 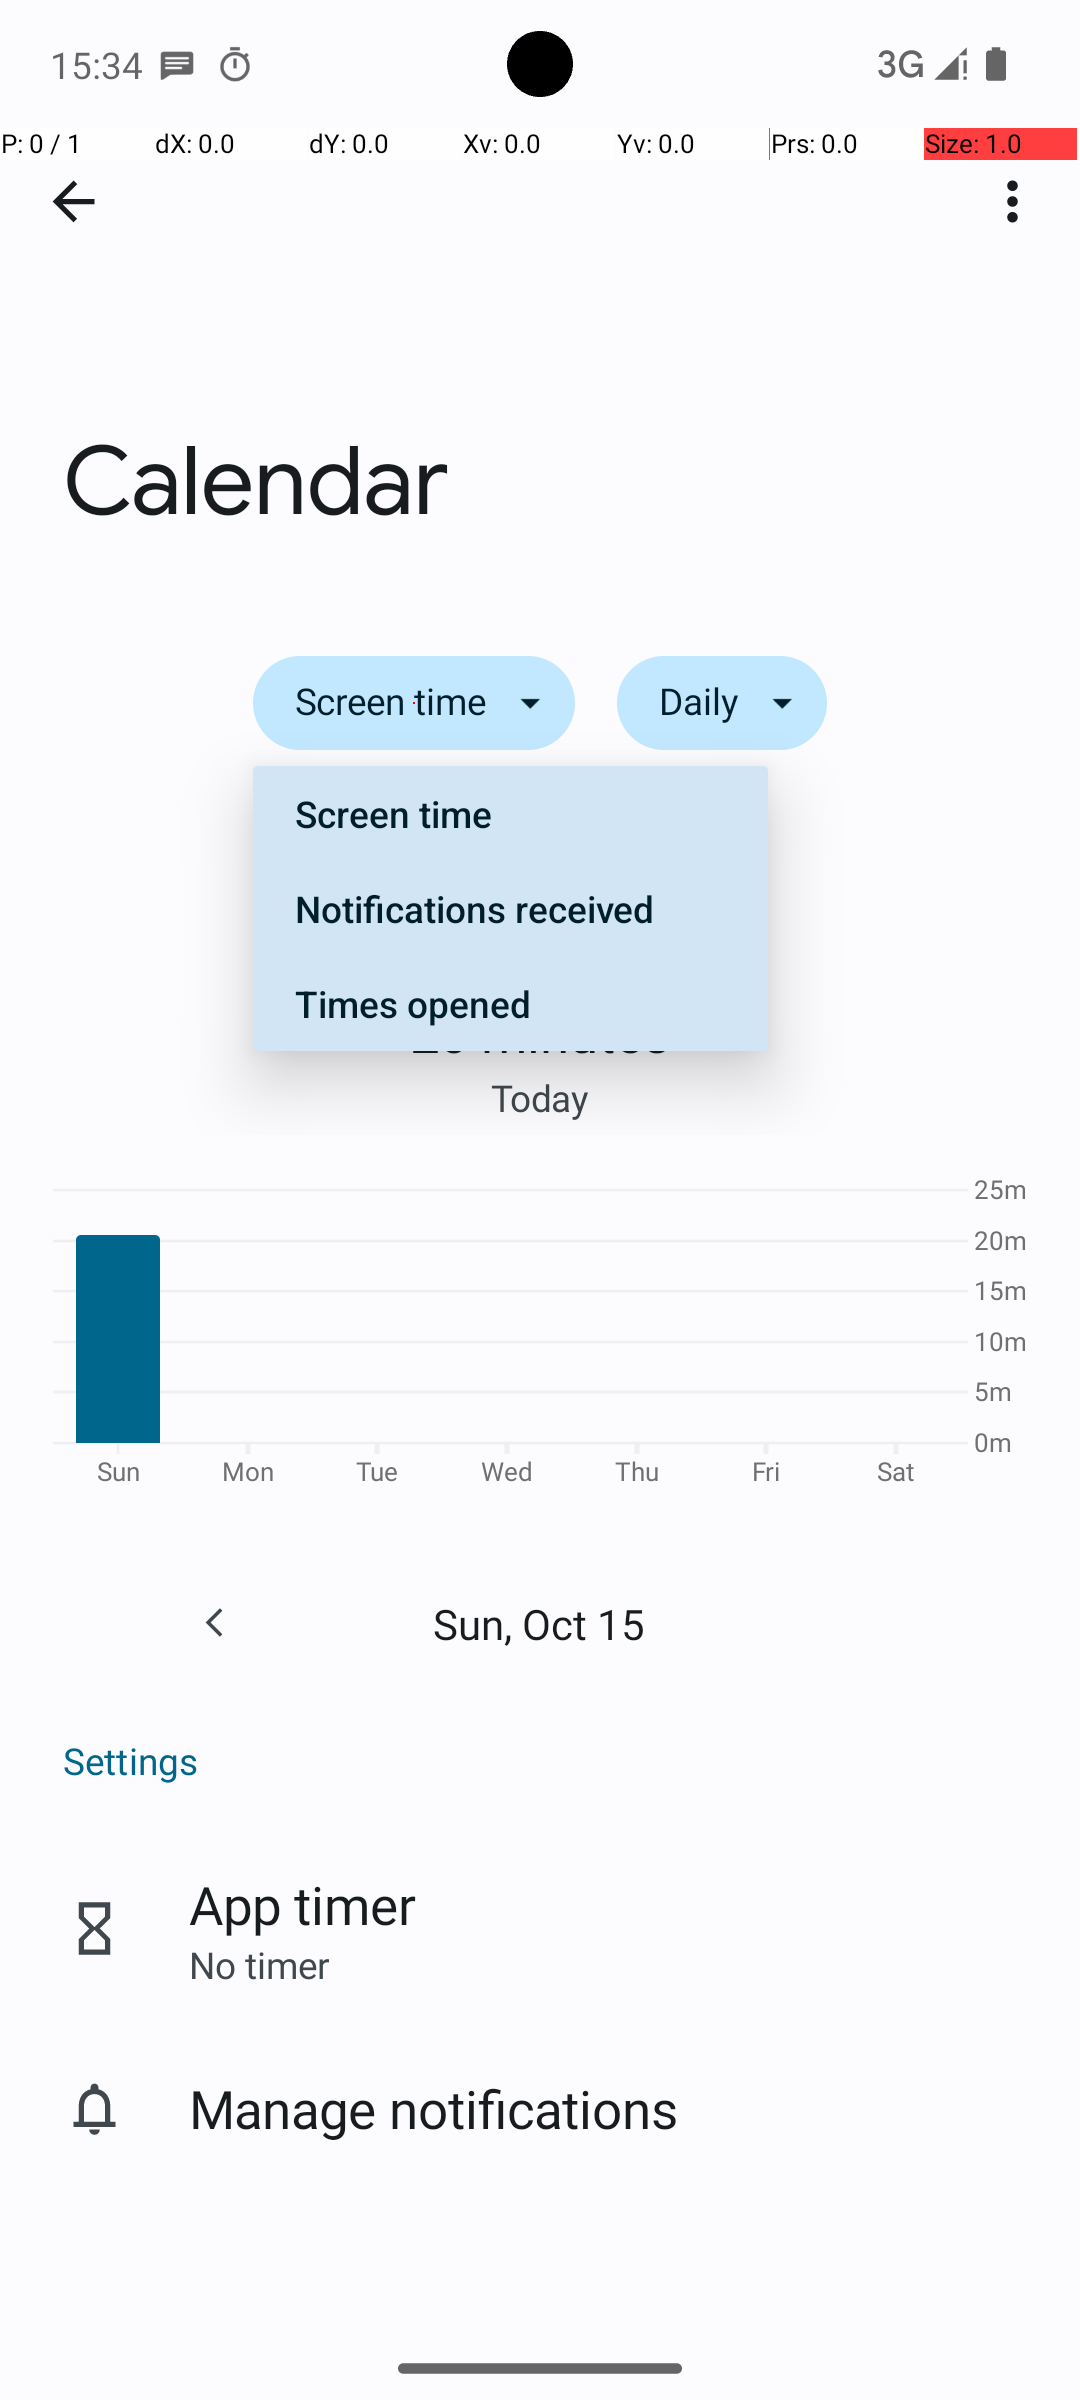 I want to click on Times opened, so click(x=510, y=1003).